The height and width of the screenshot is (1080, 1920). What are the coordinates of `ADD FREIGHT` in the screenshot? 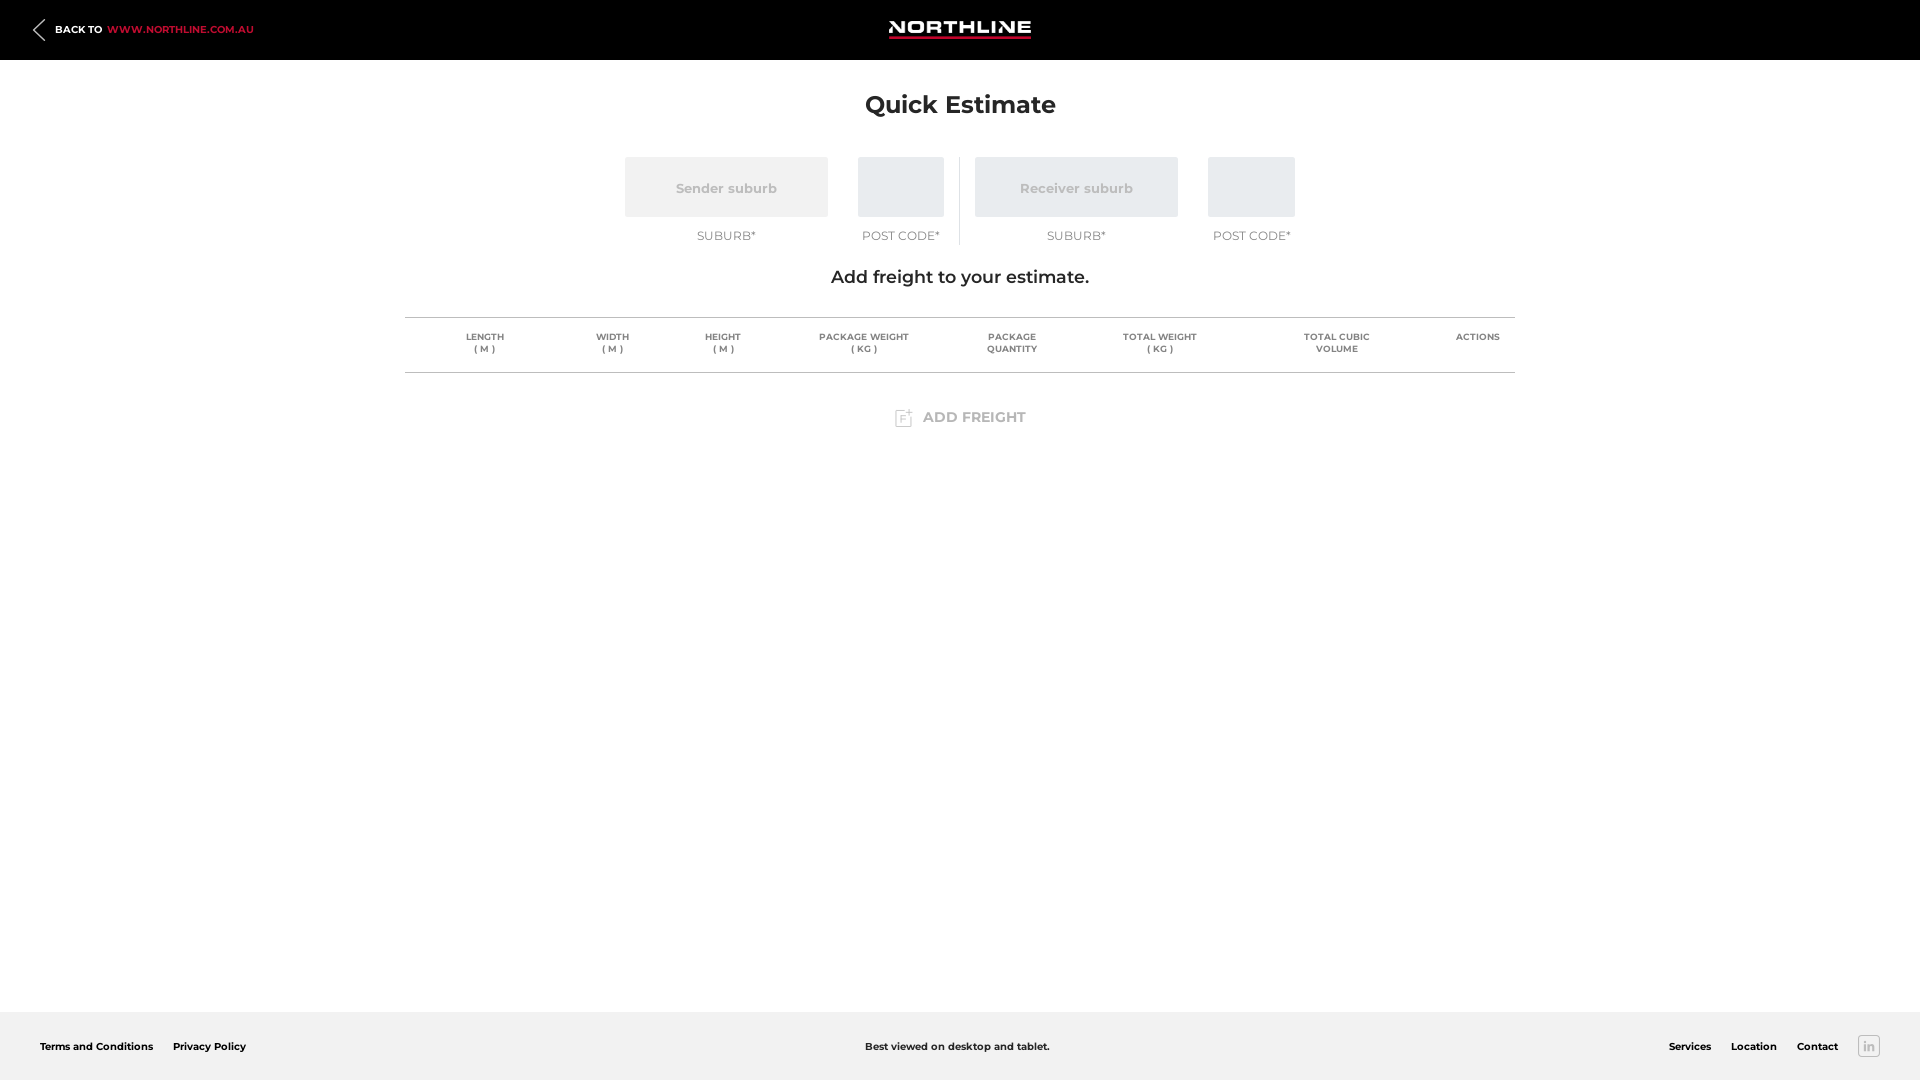 It's located at (960, 418).